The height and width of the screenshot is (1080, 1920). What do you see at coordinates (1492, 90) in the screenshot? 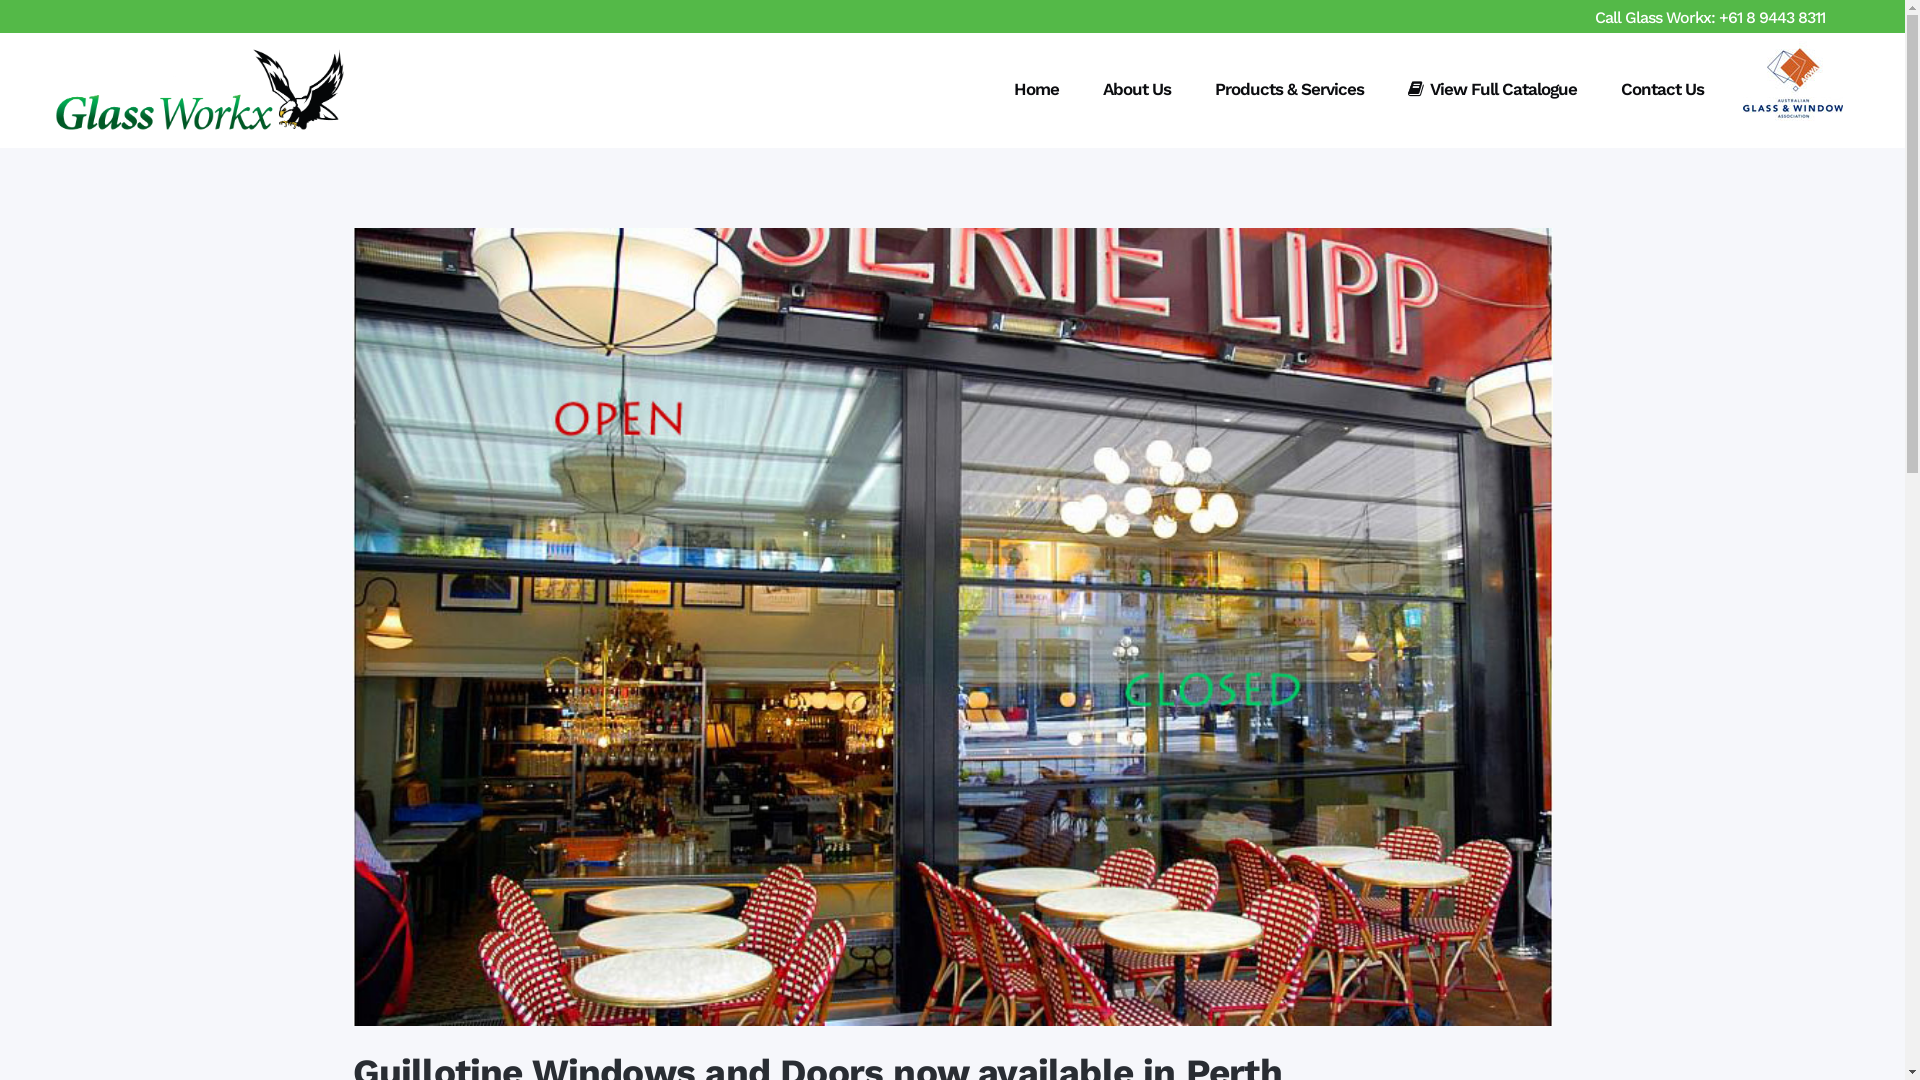
I see `View Full Catalogue` at bounding box center [1492, 90].